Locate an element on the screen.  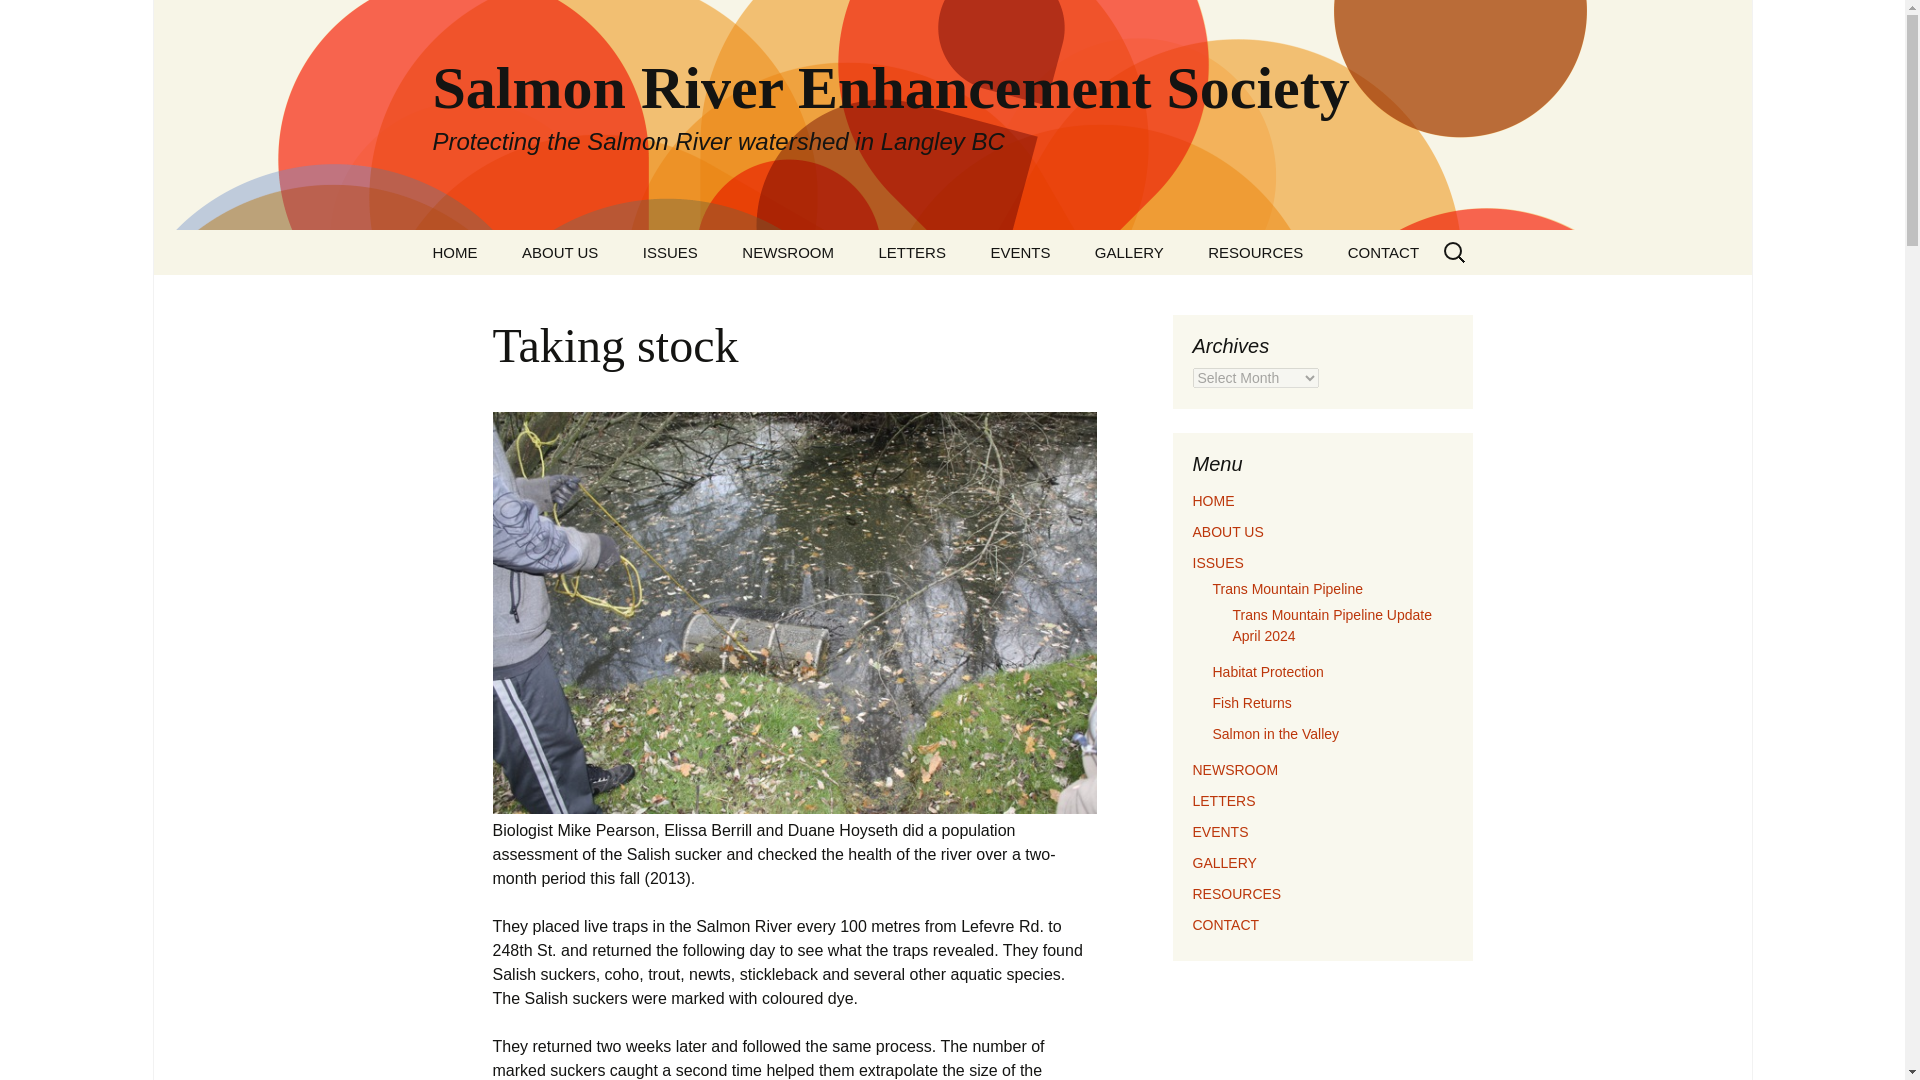
ISSUES is located at coordinates (1217, 563).